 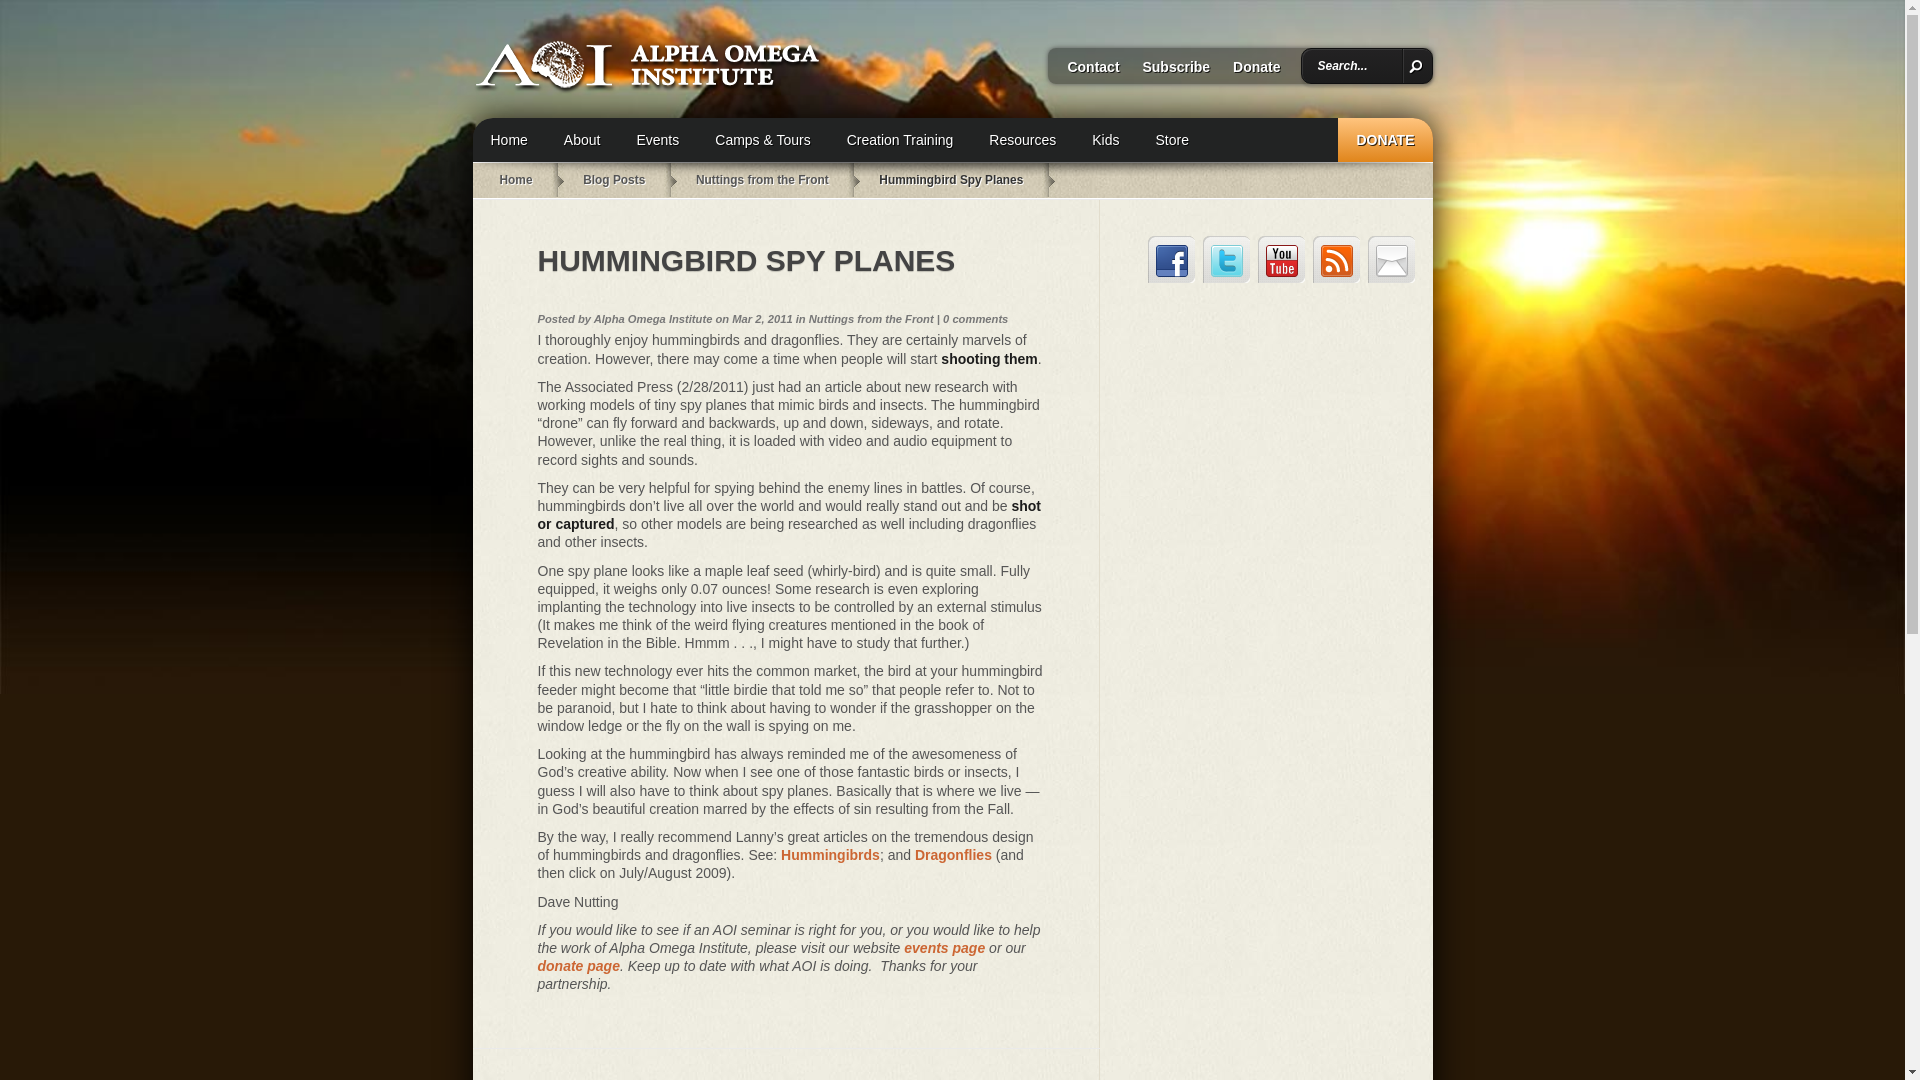 What do you see at coordinates (1391, 259) in the screenshot?
I see `Contact Us` at bounding box center [1391, 259].